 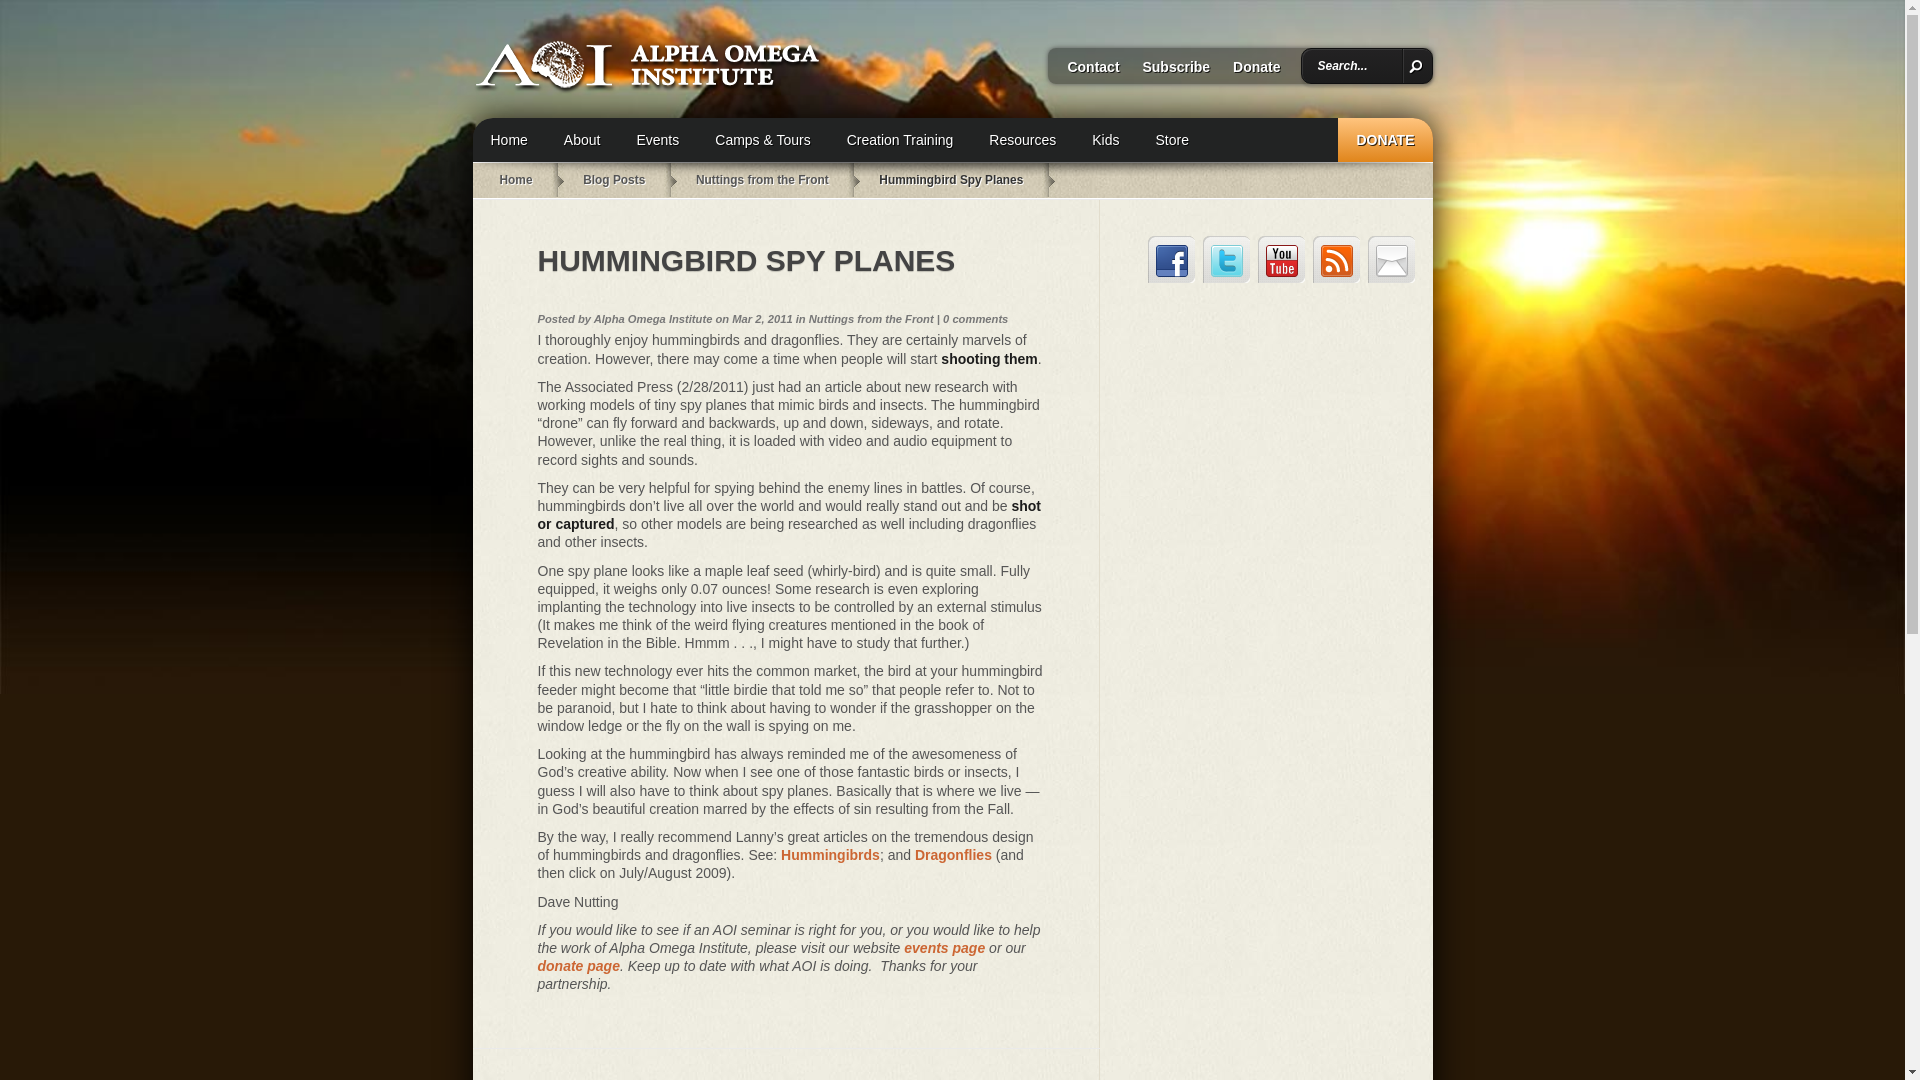 What do you see at coordinates (1391, 259) in the screenshot?
I see `Contact Us` at bounding box center [1391, 259].